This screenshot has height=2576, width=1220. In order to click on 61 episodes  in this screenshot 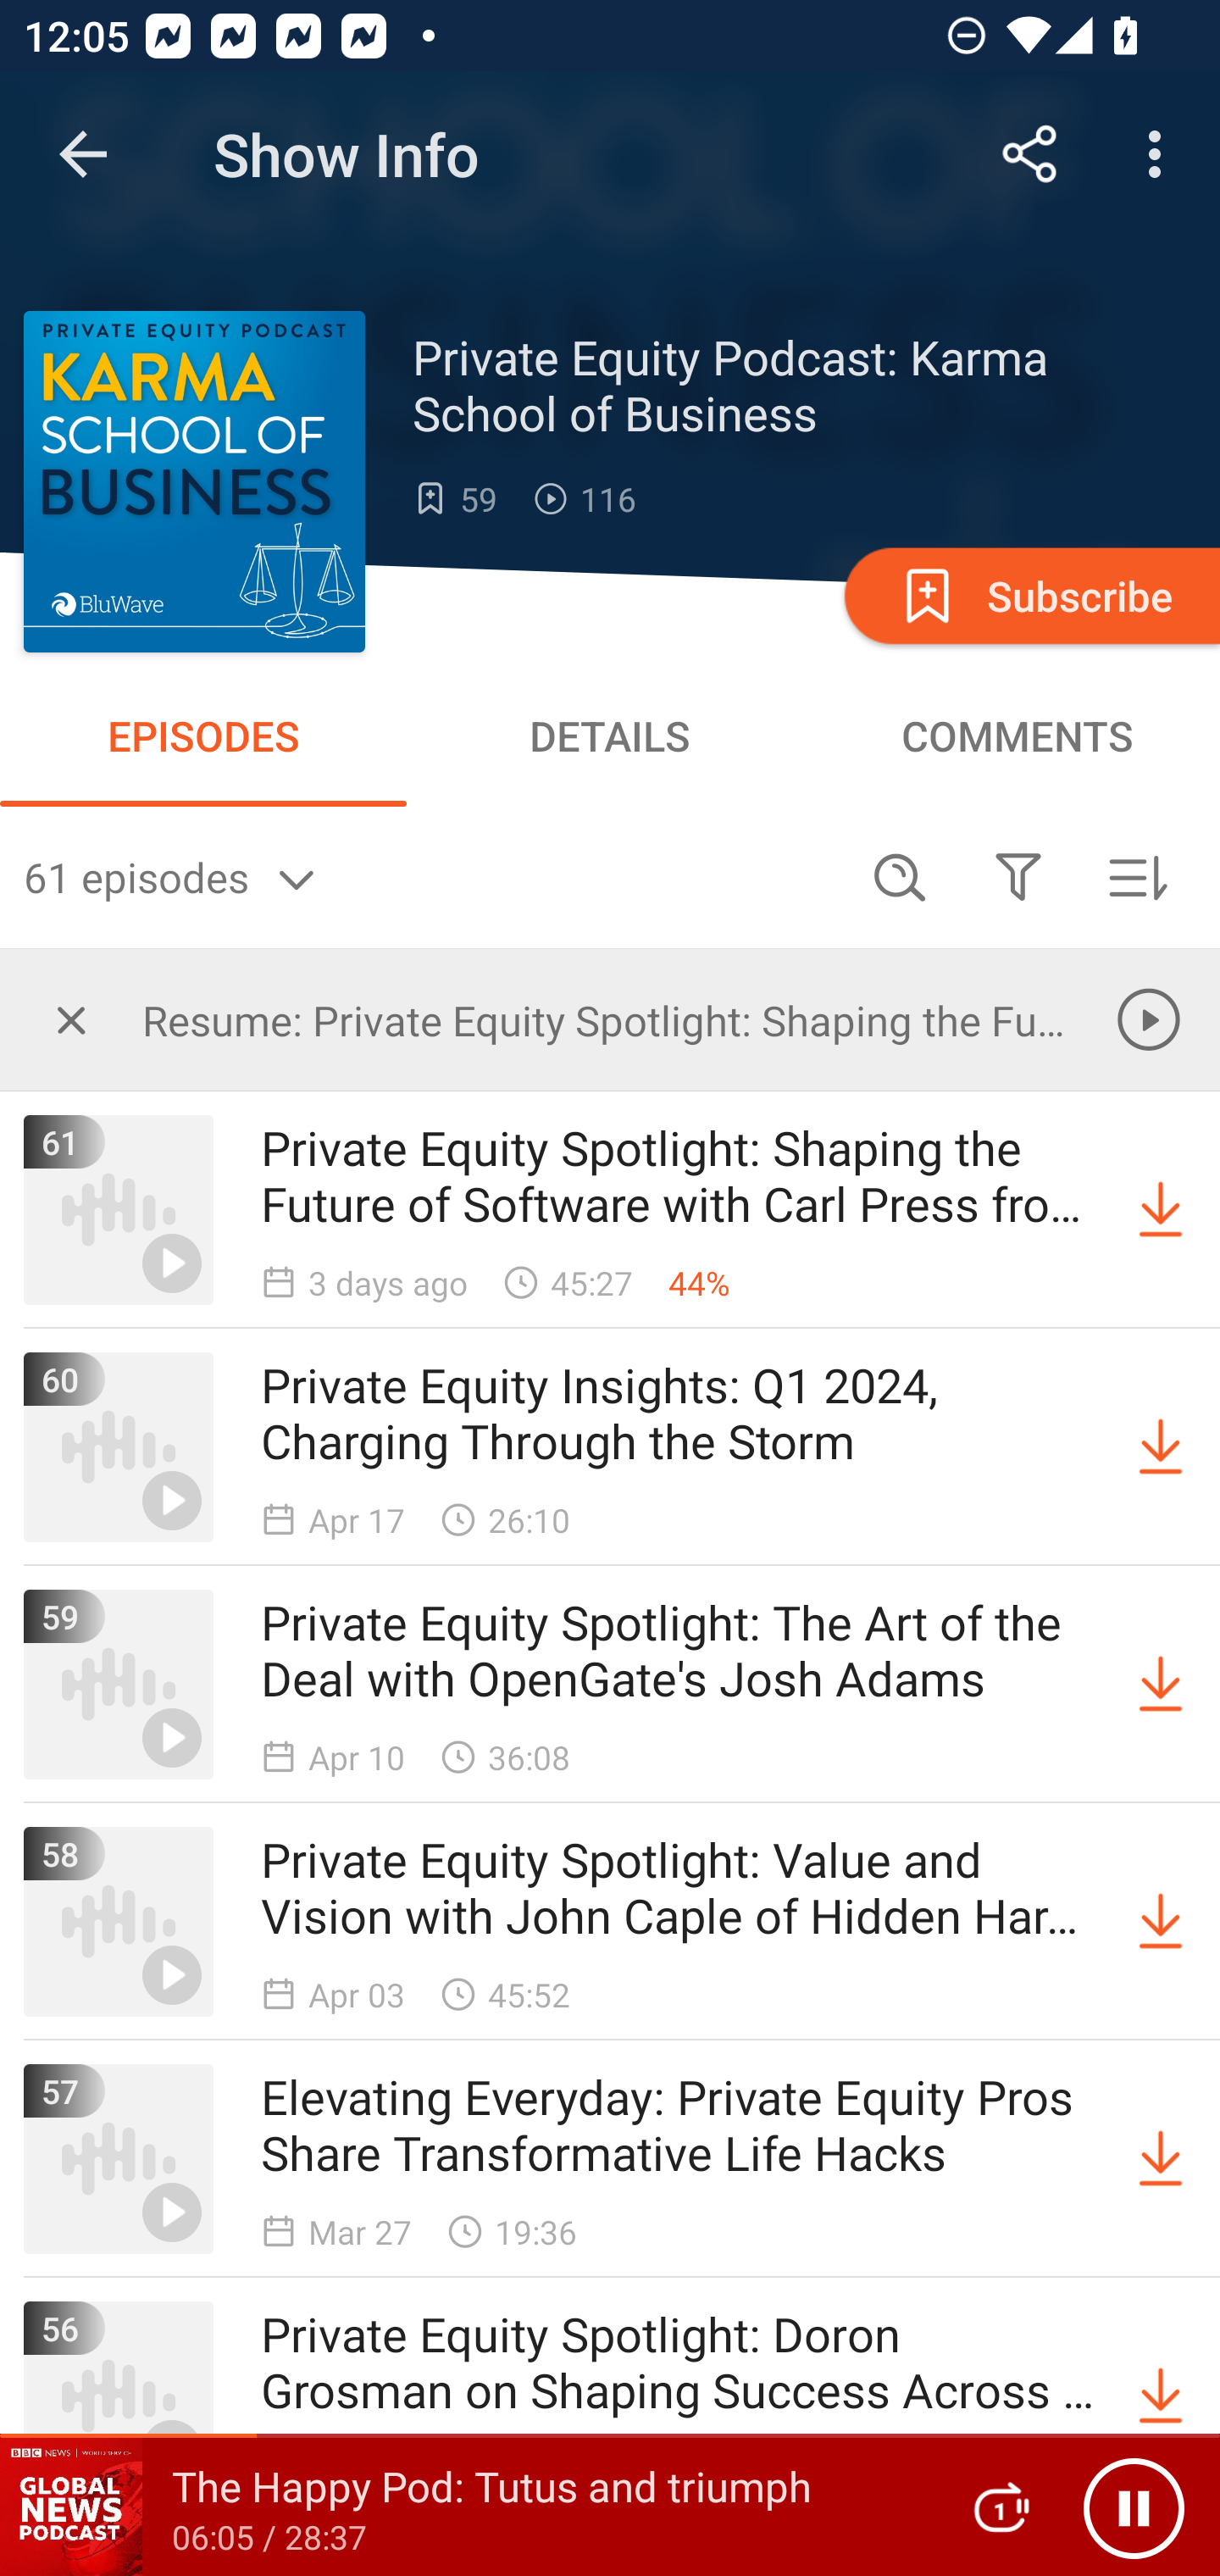, I will do `click(432, 876)`.